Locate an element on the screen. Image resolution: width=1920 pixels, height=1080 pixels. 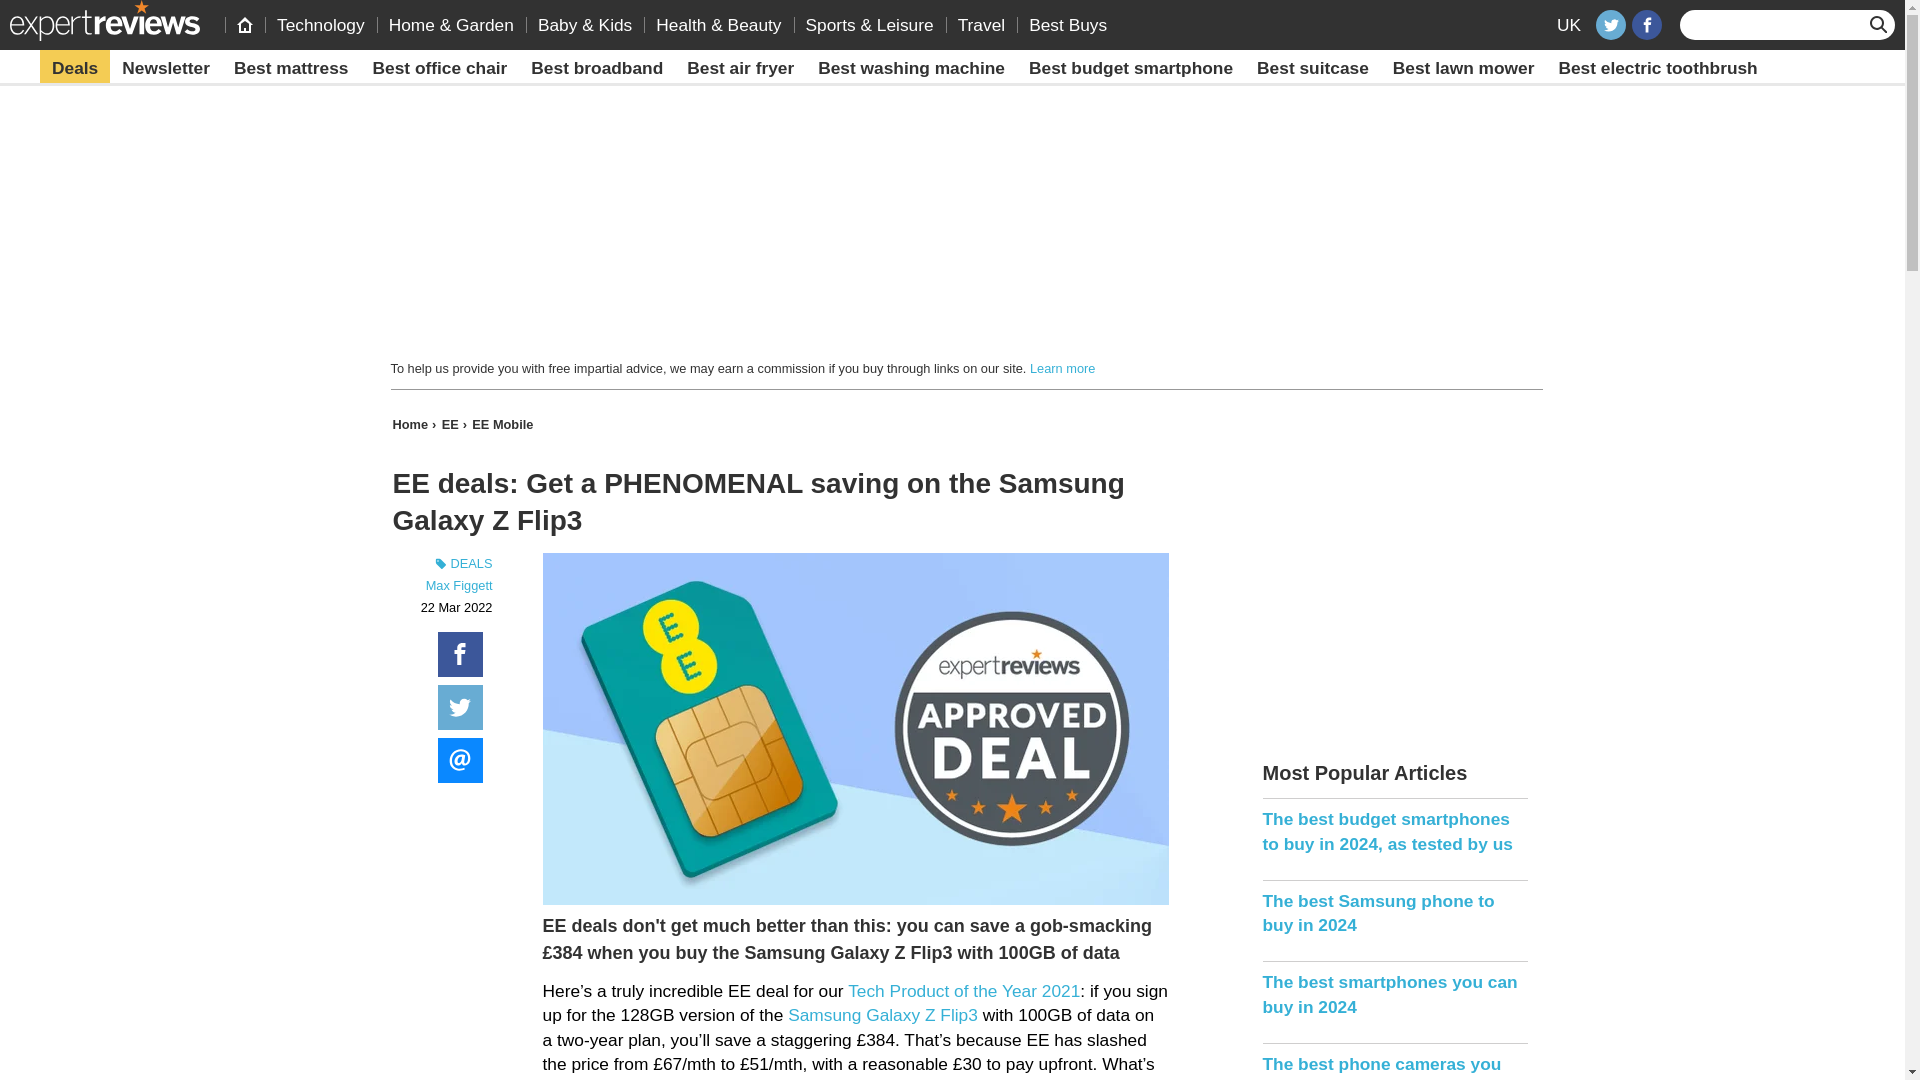
Best washing machine is located at coordinates (912, 68).